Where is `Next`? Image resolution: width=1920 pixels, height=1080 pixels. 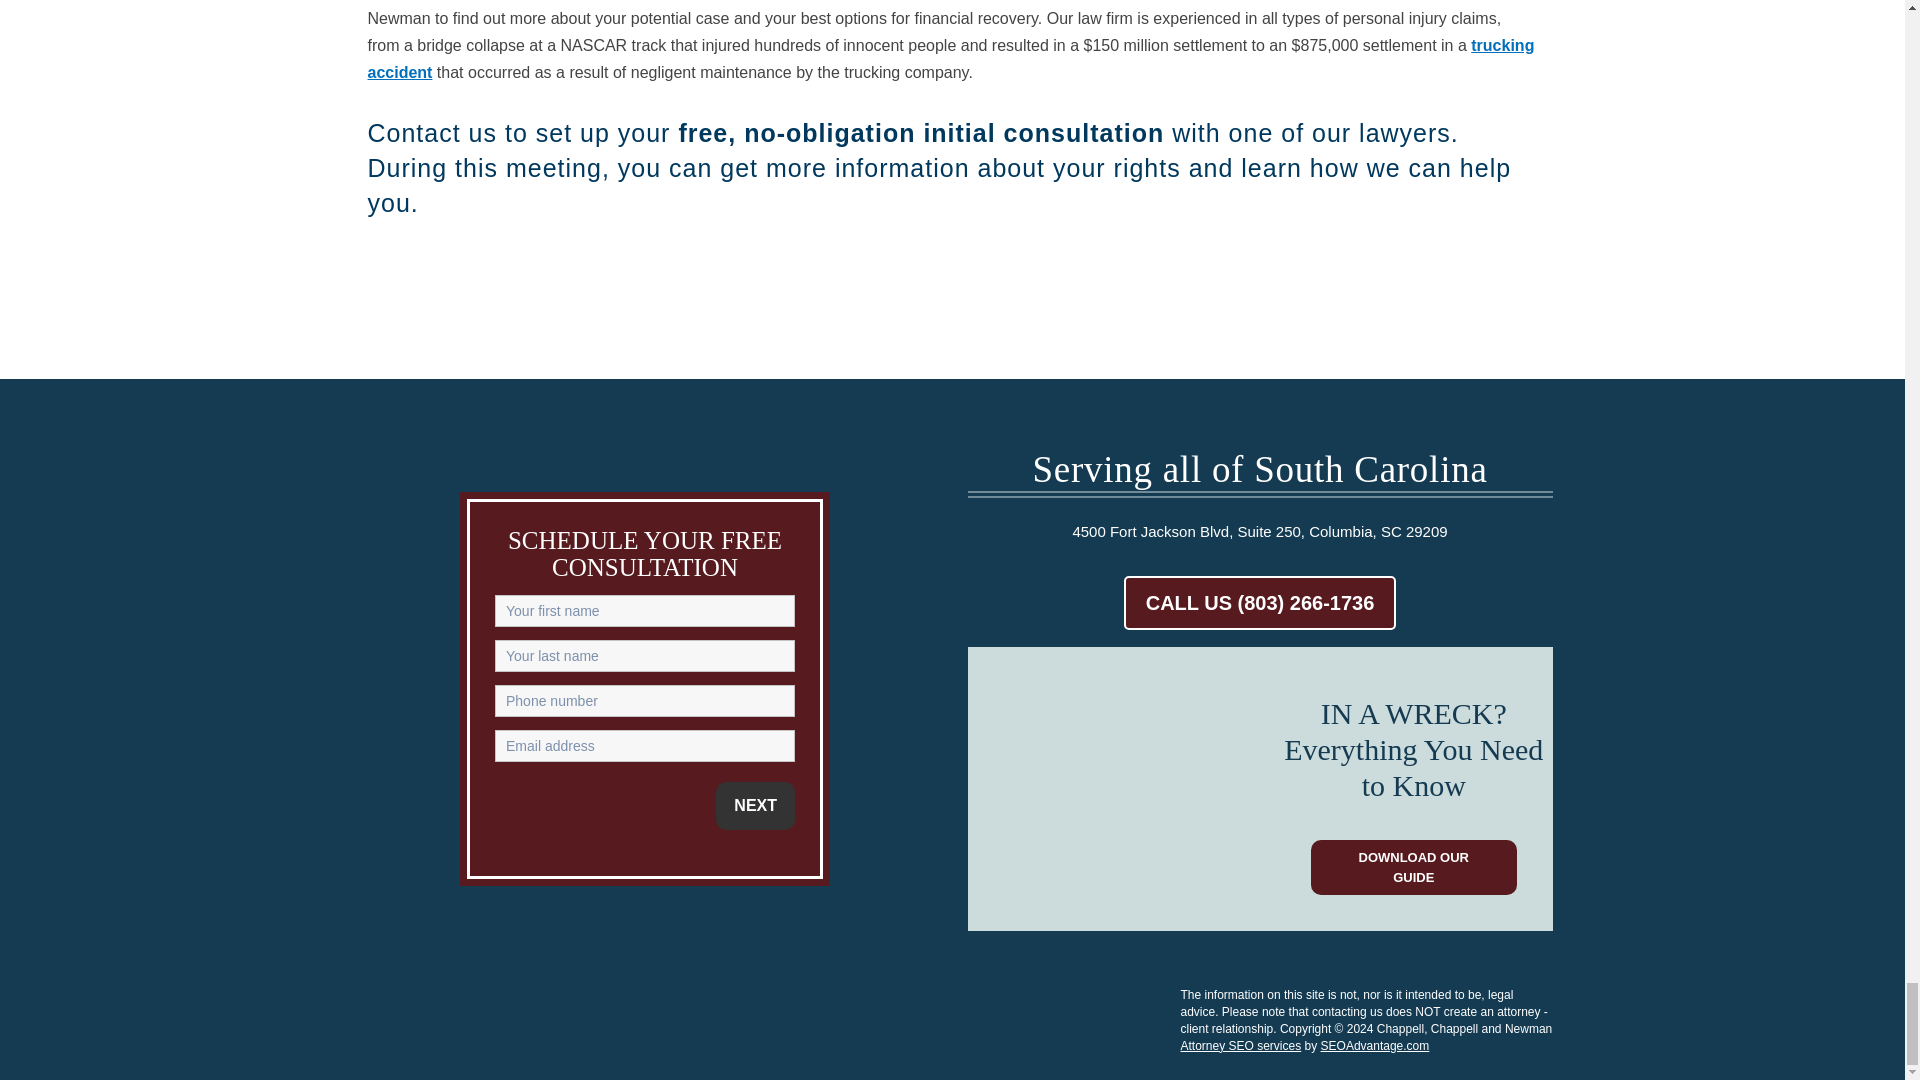
Next is located at coordinates (755, 806).